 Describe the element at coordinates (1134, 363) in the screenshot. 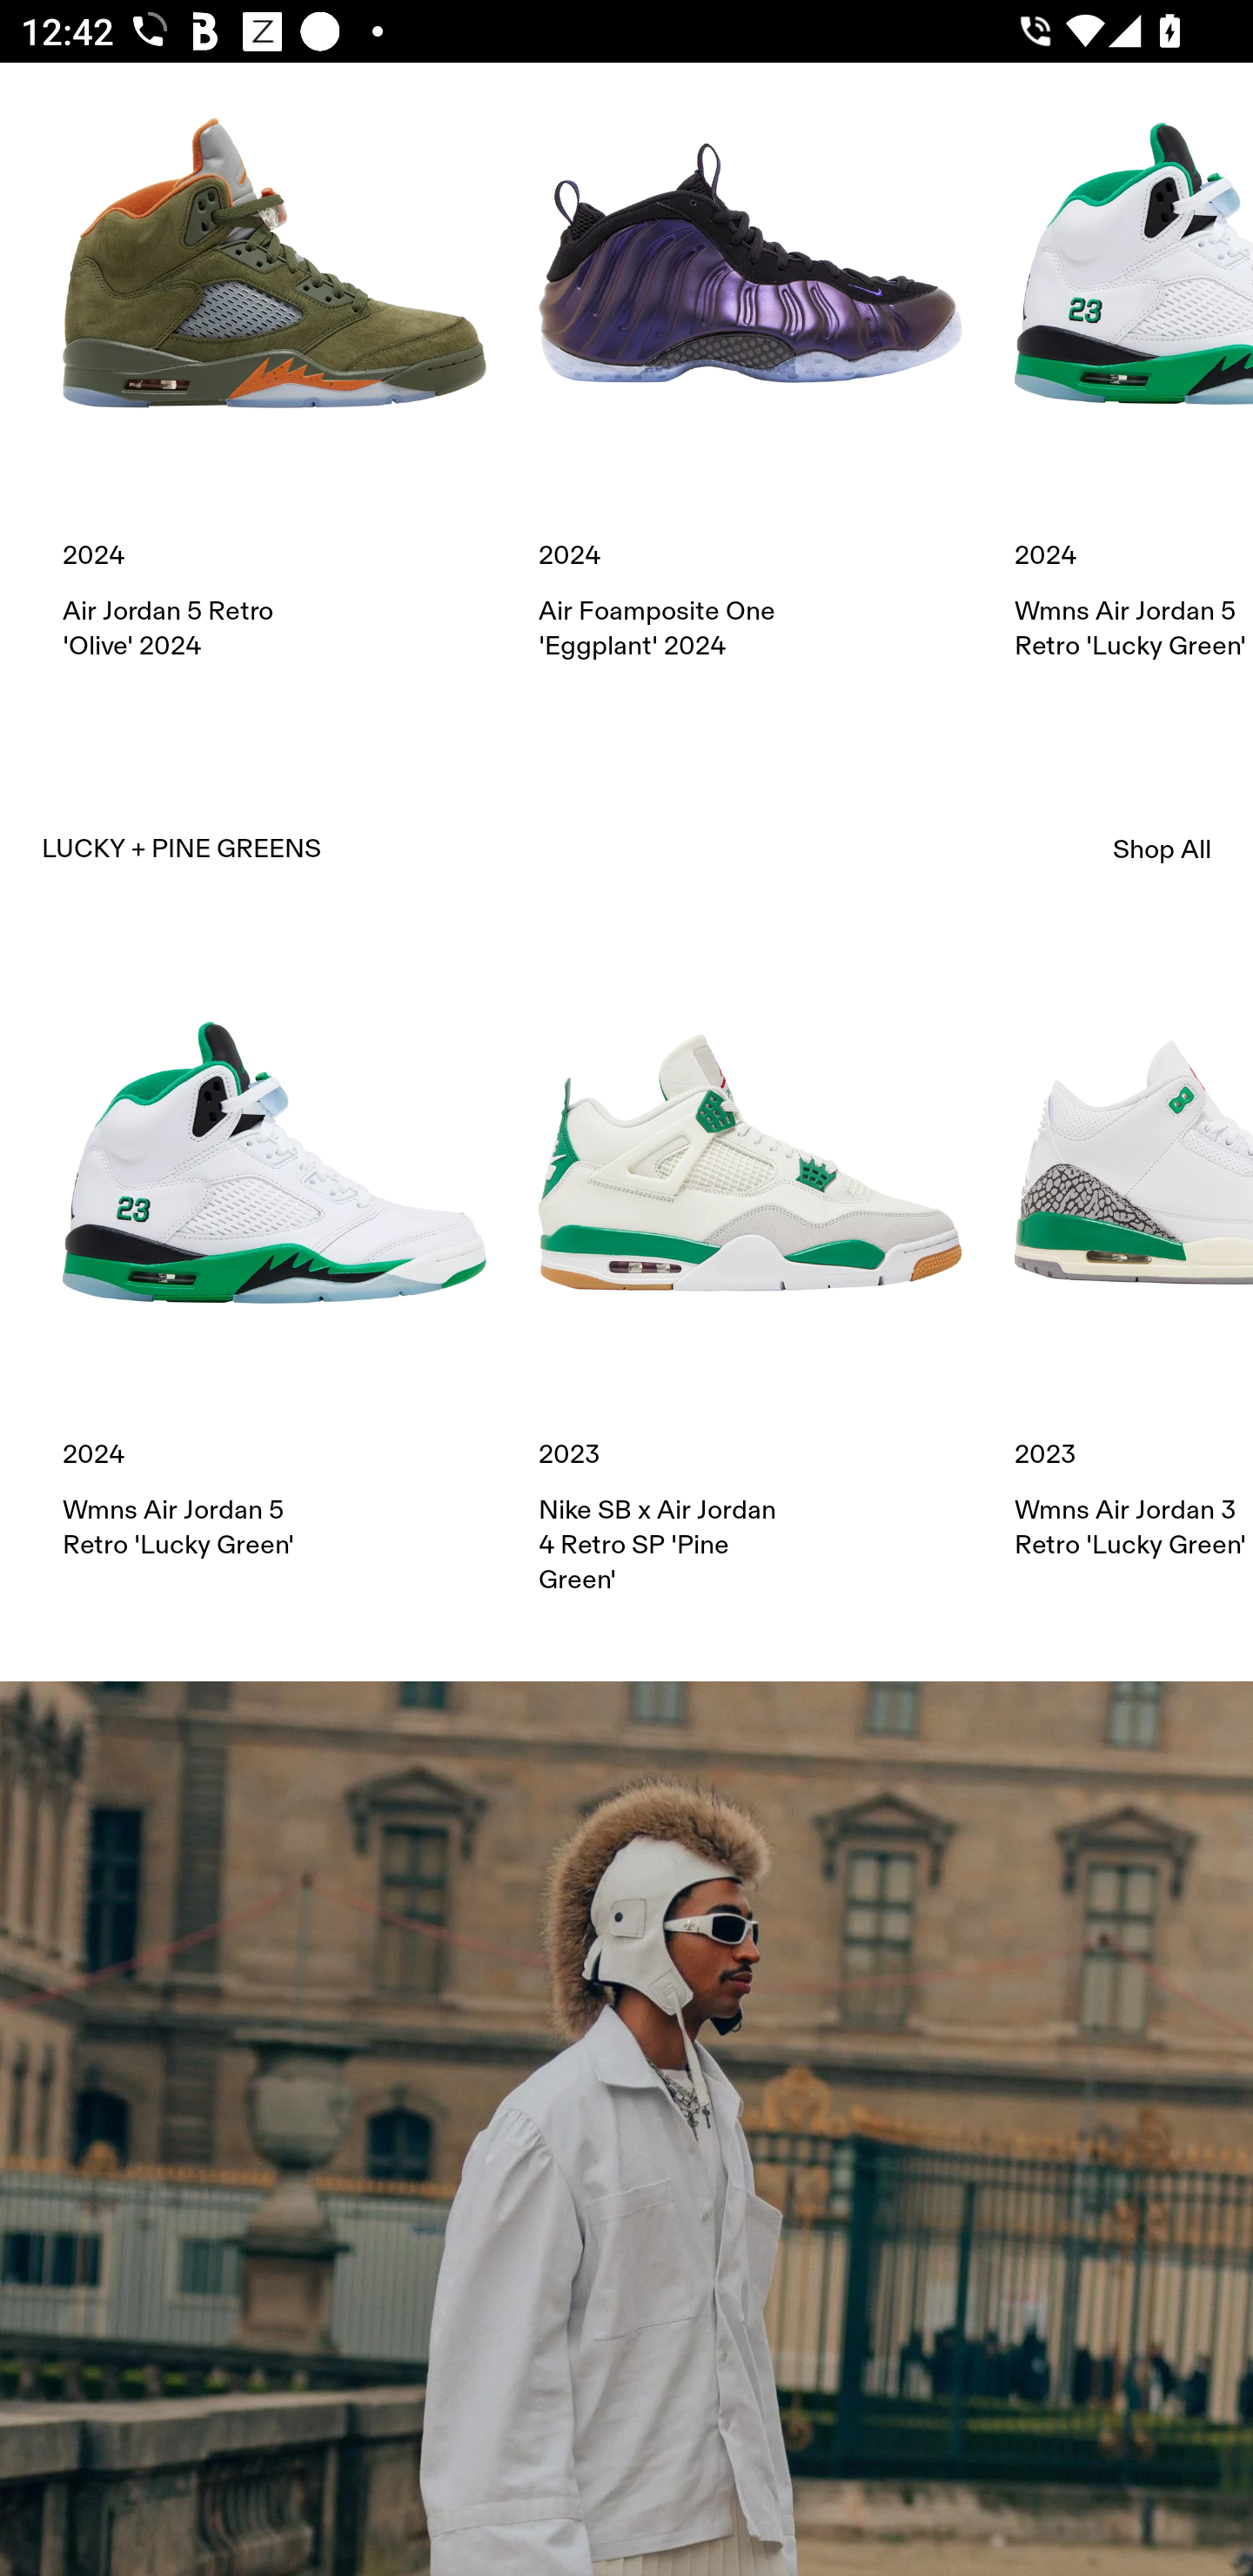

I see `2024 Wmns Air Jordan 5 Retro 'Lucky Green'` at that location.